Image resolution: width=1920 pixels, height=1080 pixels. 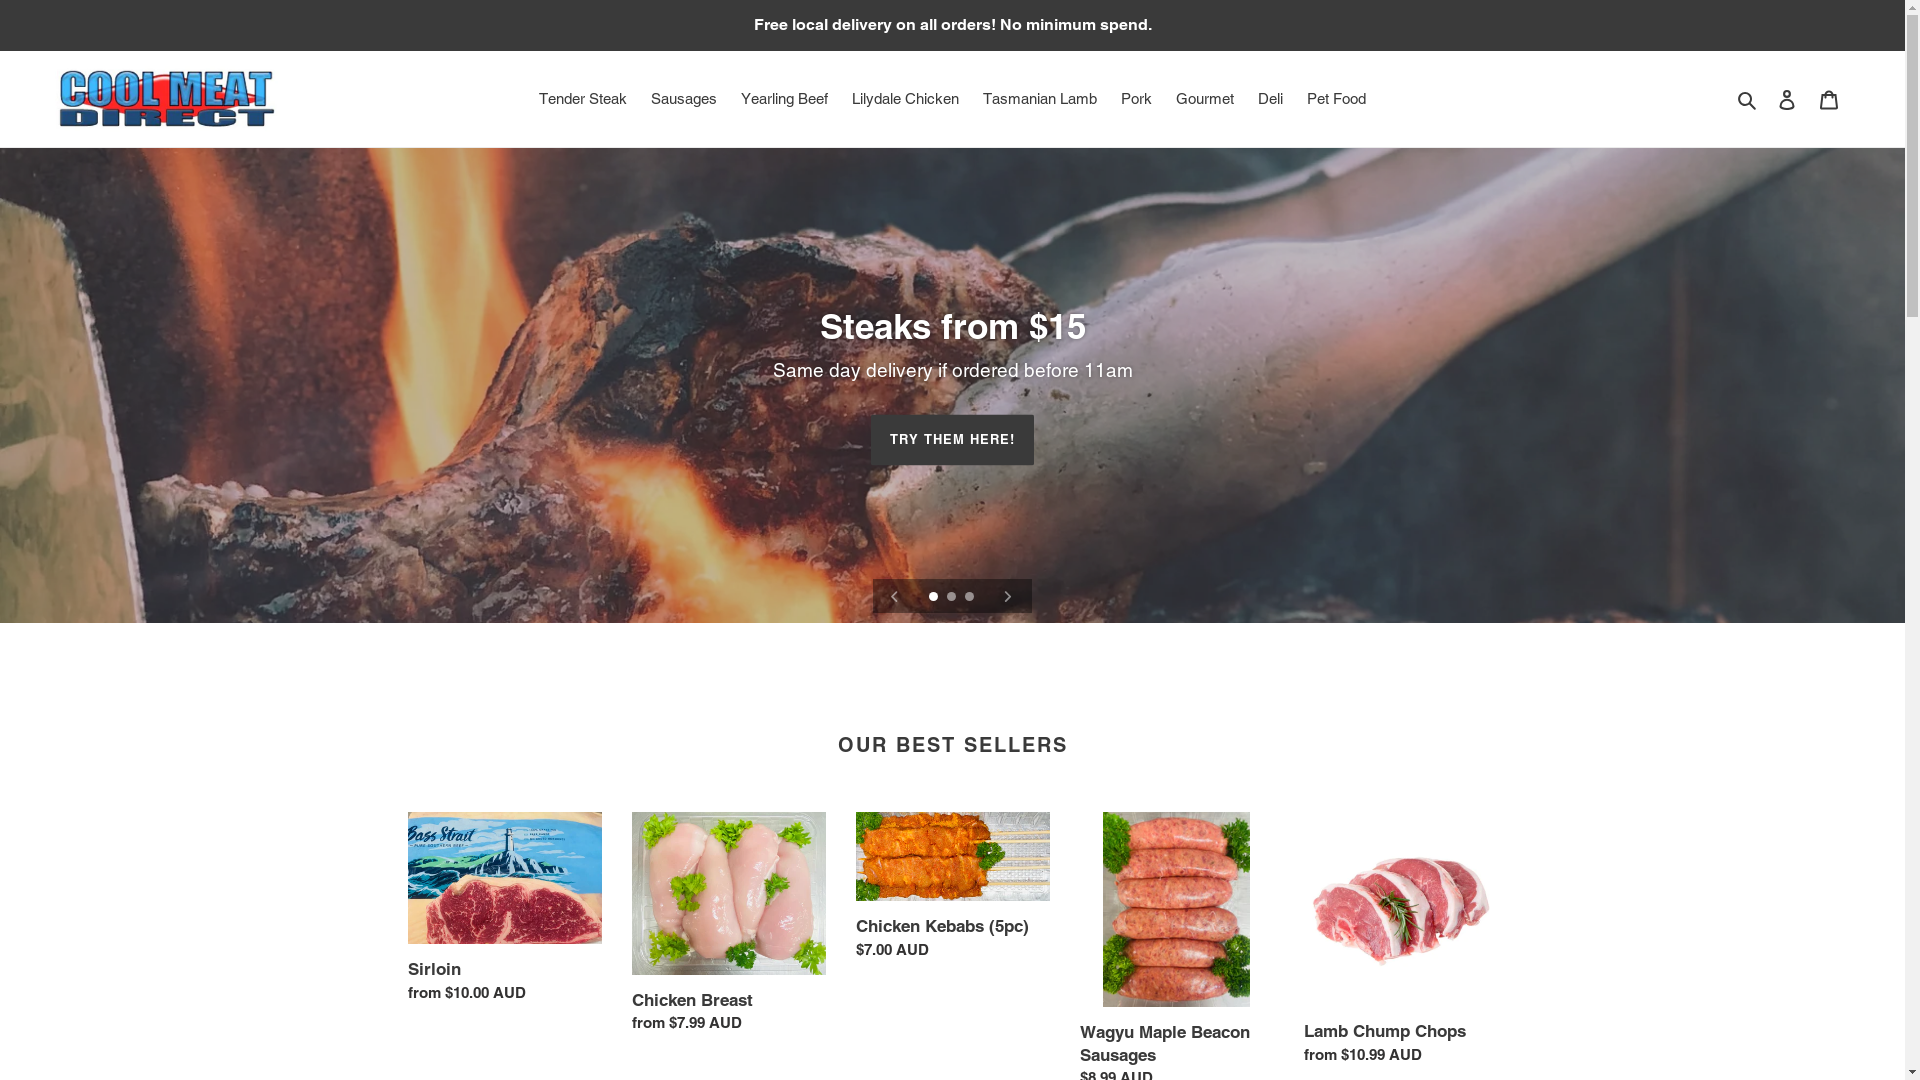 What do you see at coordinates (1270, 100) in the screenshot?
I see `Deli` at bounding box center [1270, 100].